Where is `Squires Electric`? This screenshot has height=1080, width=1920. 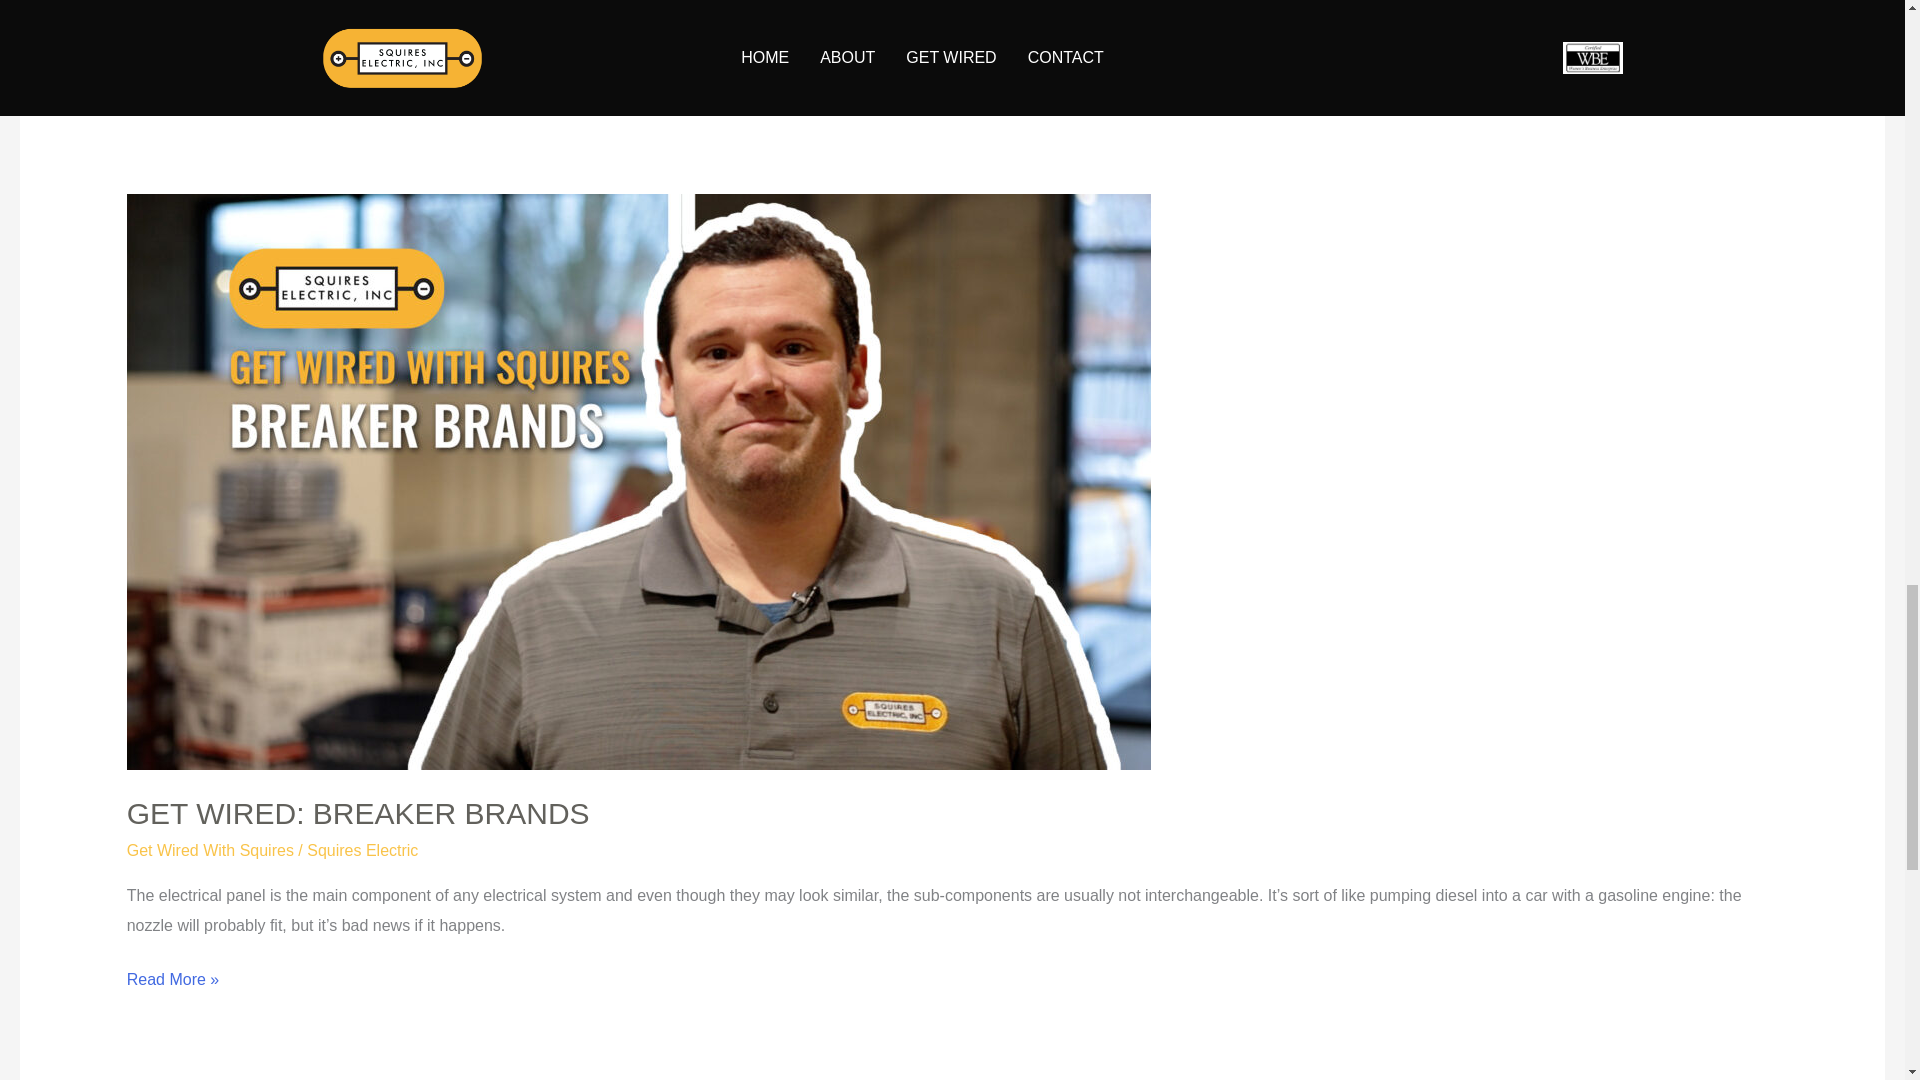
Squires Electric is located at coordinates (362, 850).